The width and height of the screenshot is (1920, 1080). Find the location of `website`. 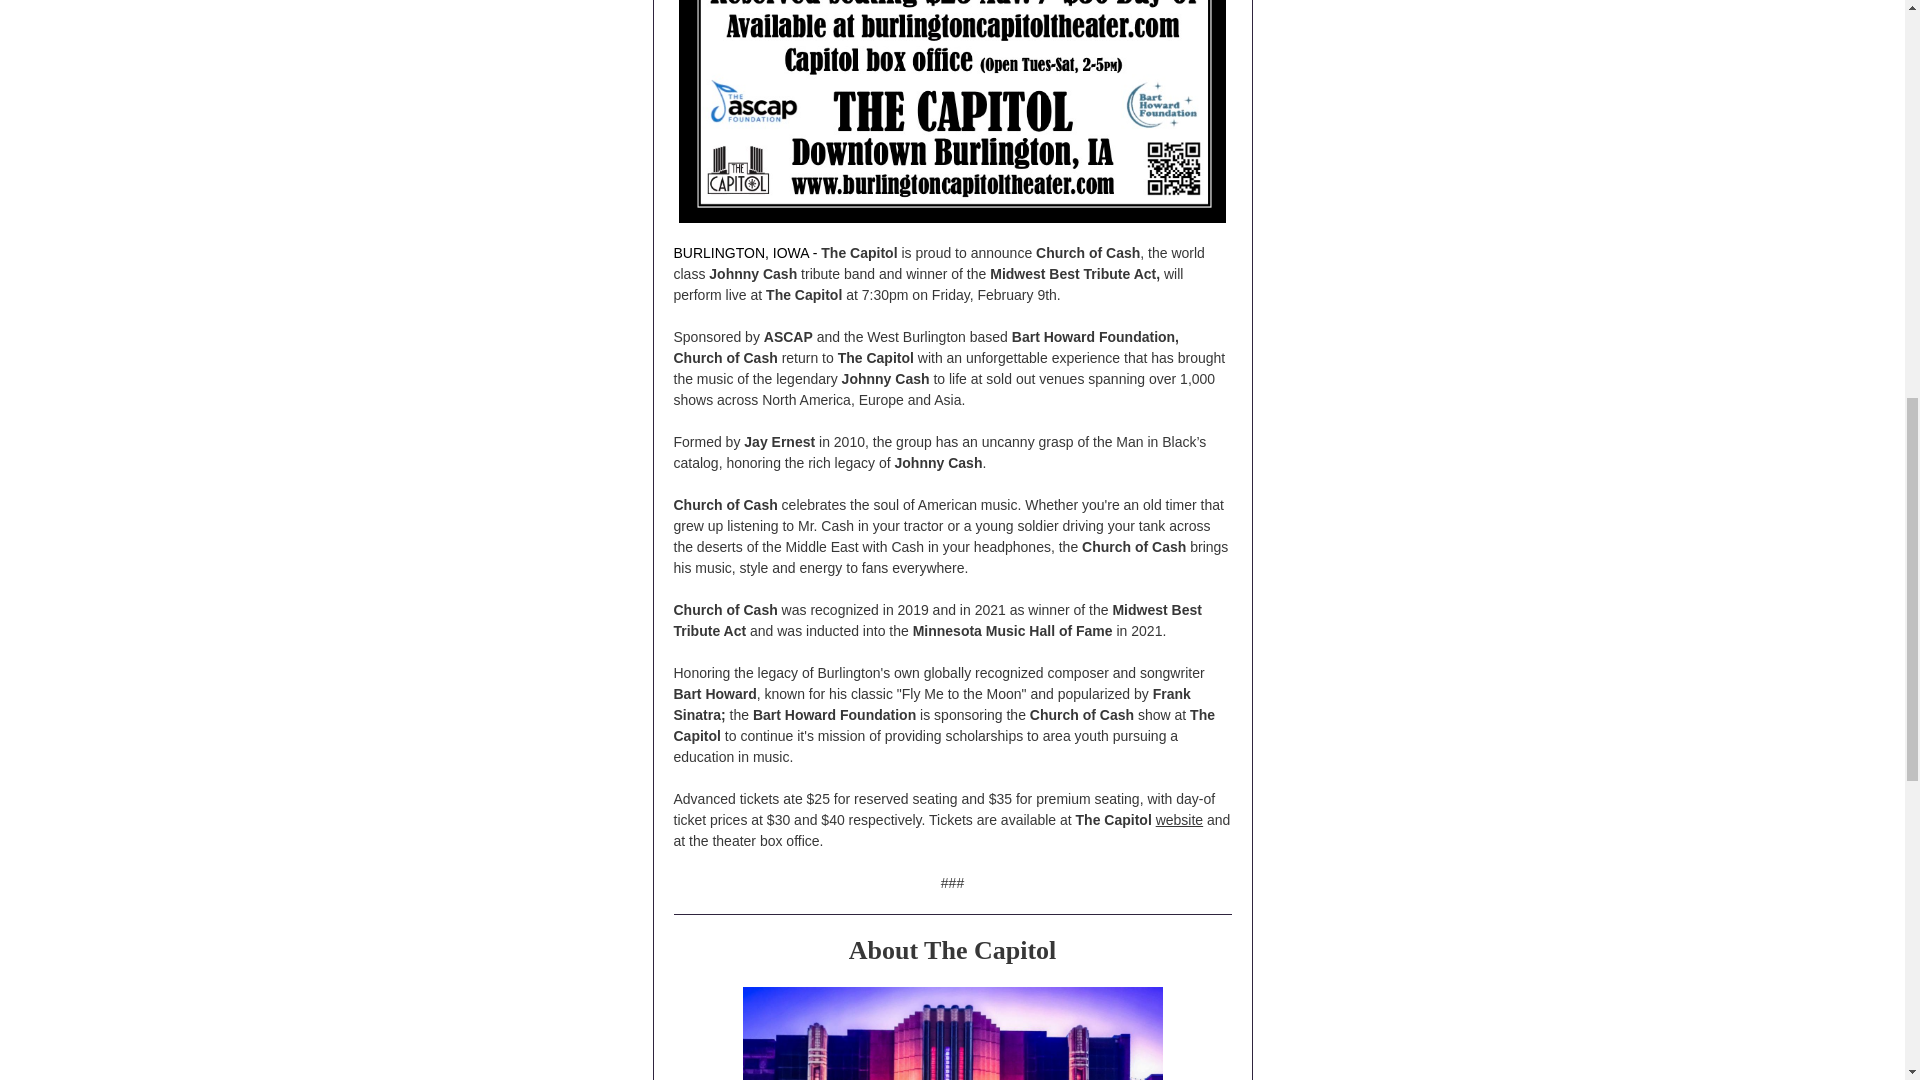

website is located at coordinates (1179, 820).